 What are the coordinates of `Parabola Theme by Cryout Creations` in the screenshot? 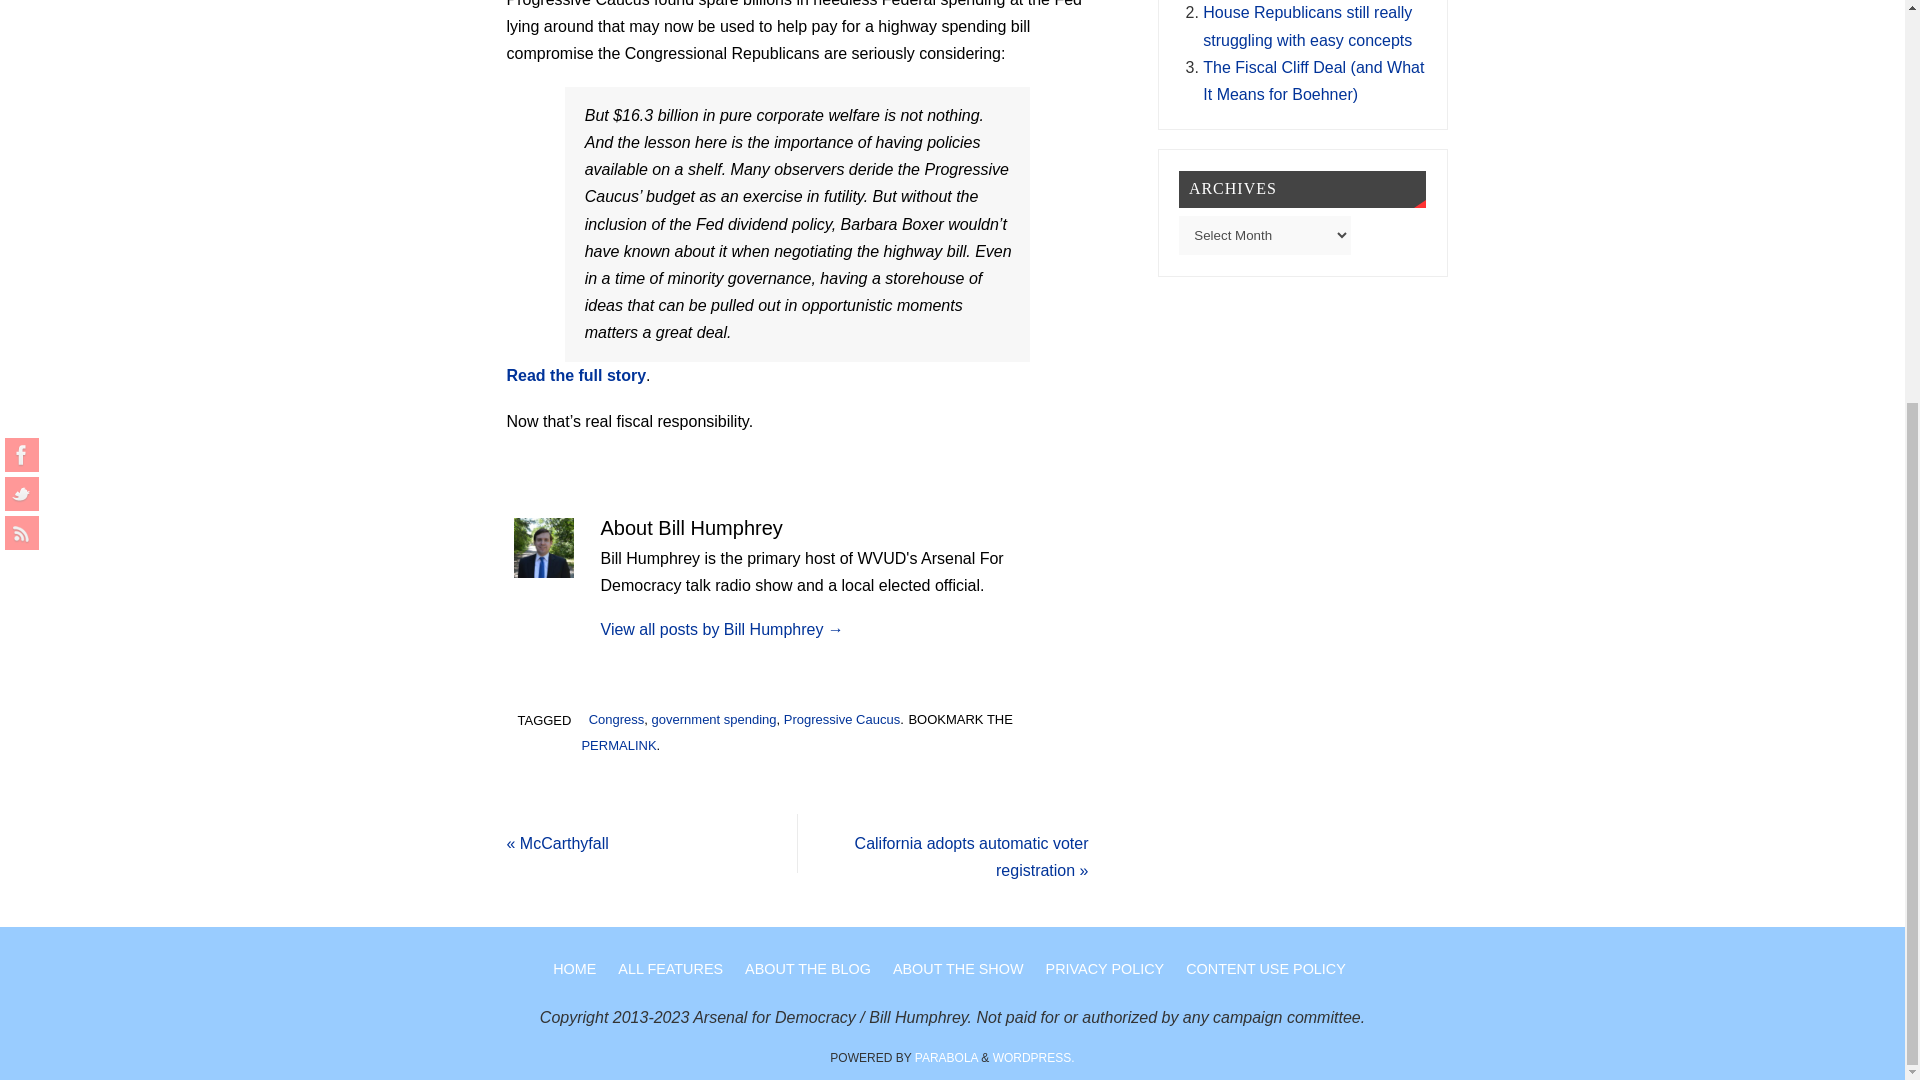 It's located at (946, 1057).